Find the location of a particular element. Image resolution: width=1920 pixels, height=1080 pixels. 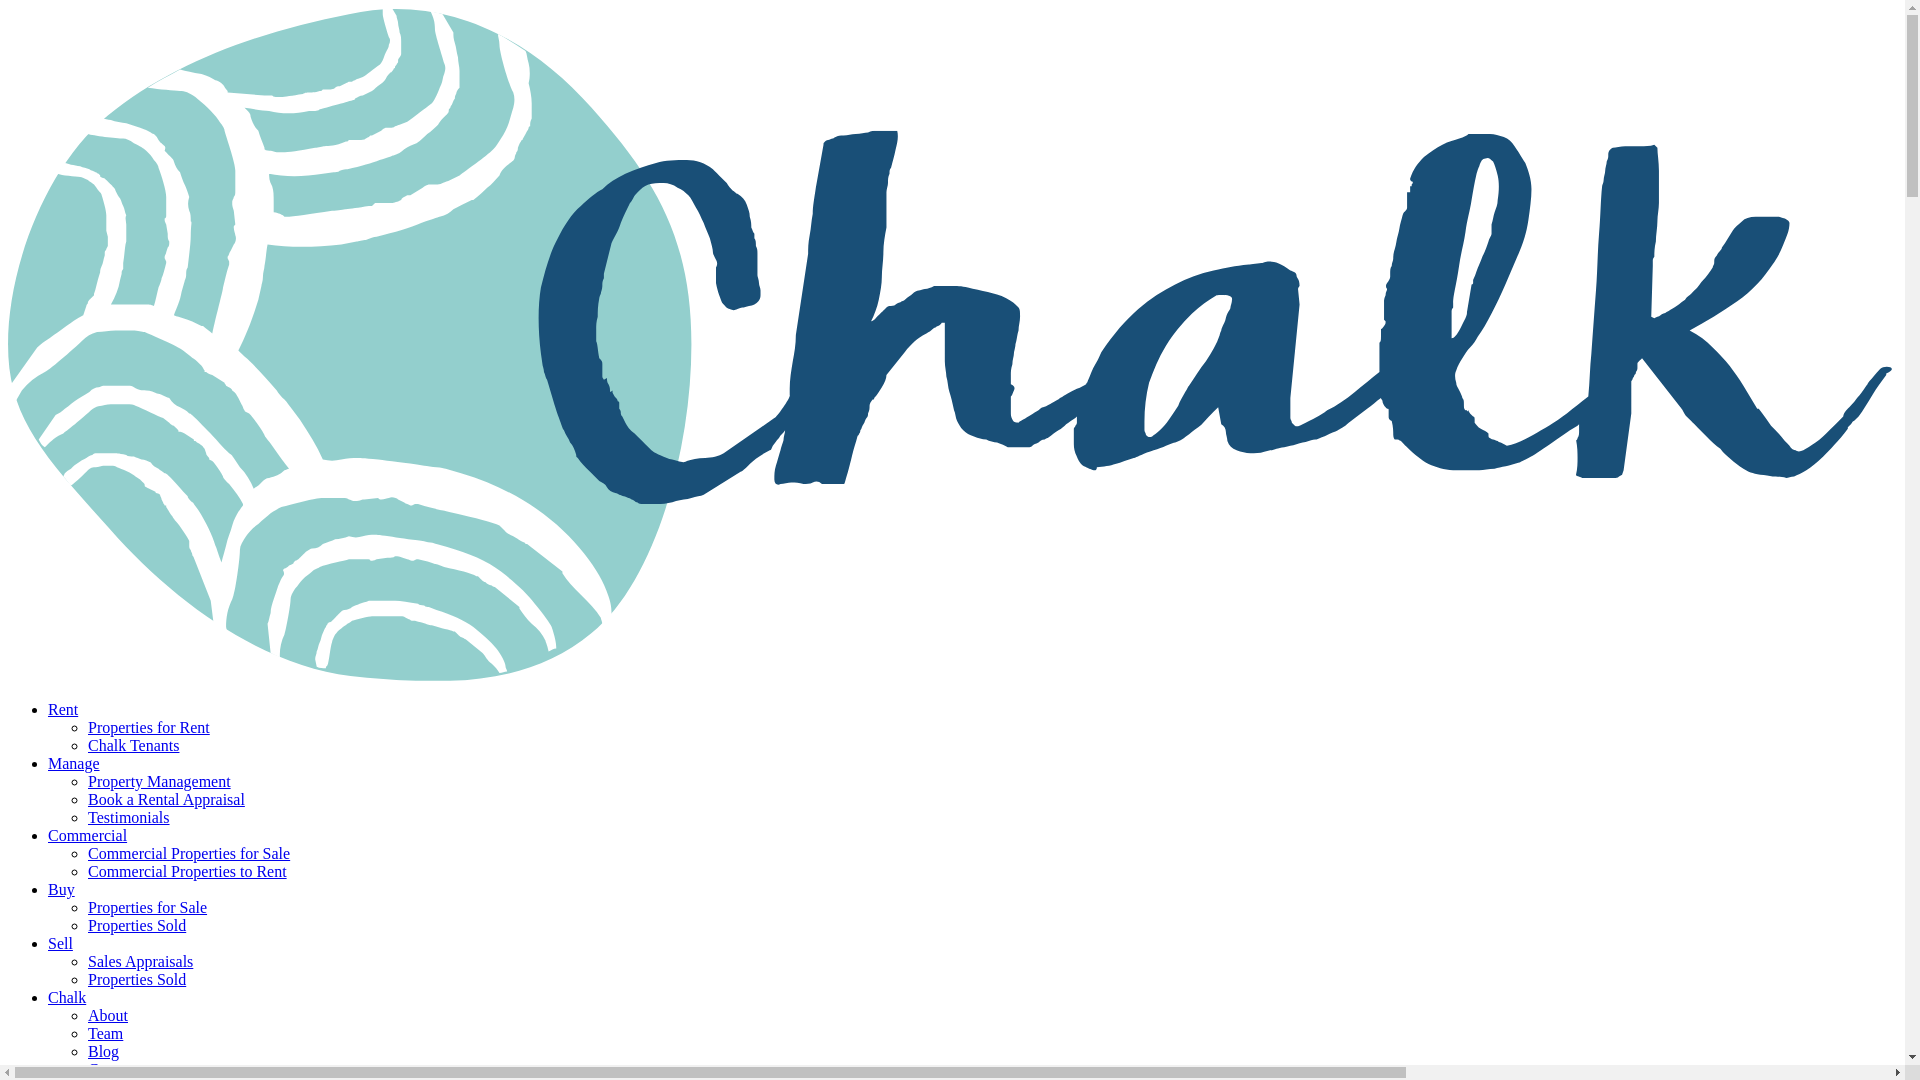

Properties Sold is located at coordinates (137, 979).